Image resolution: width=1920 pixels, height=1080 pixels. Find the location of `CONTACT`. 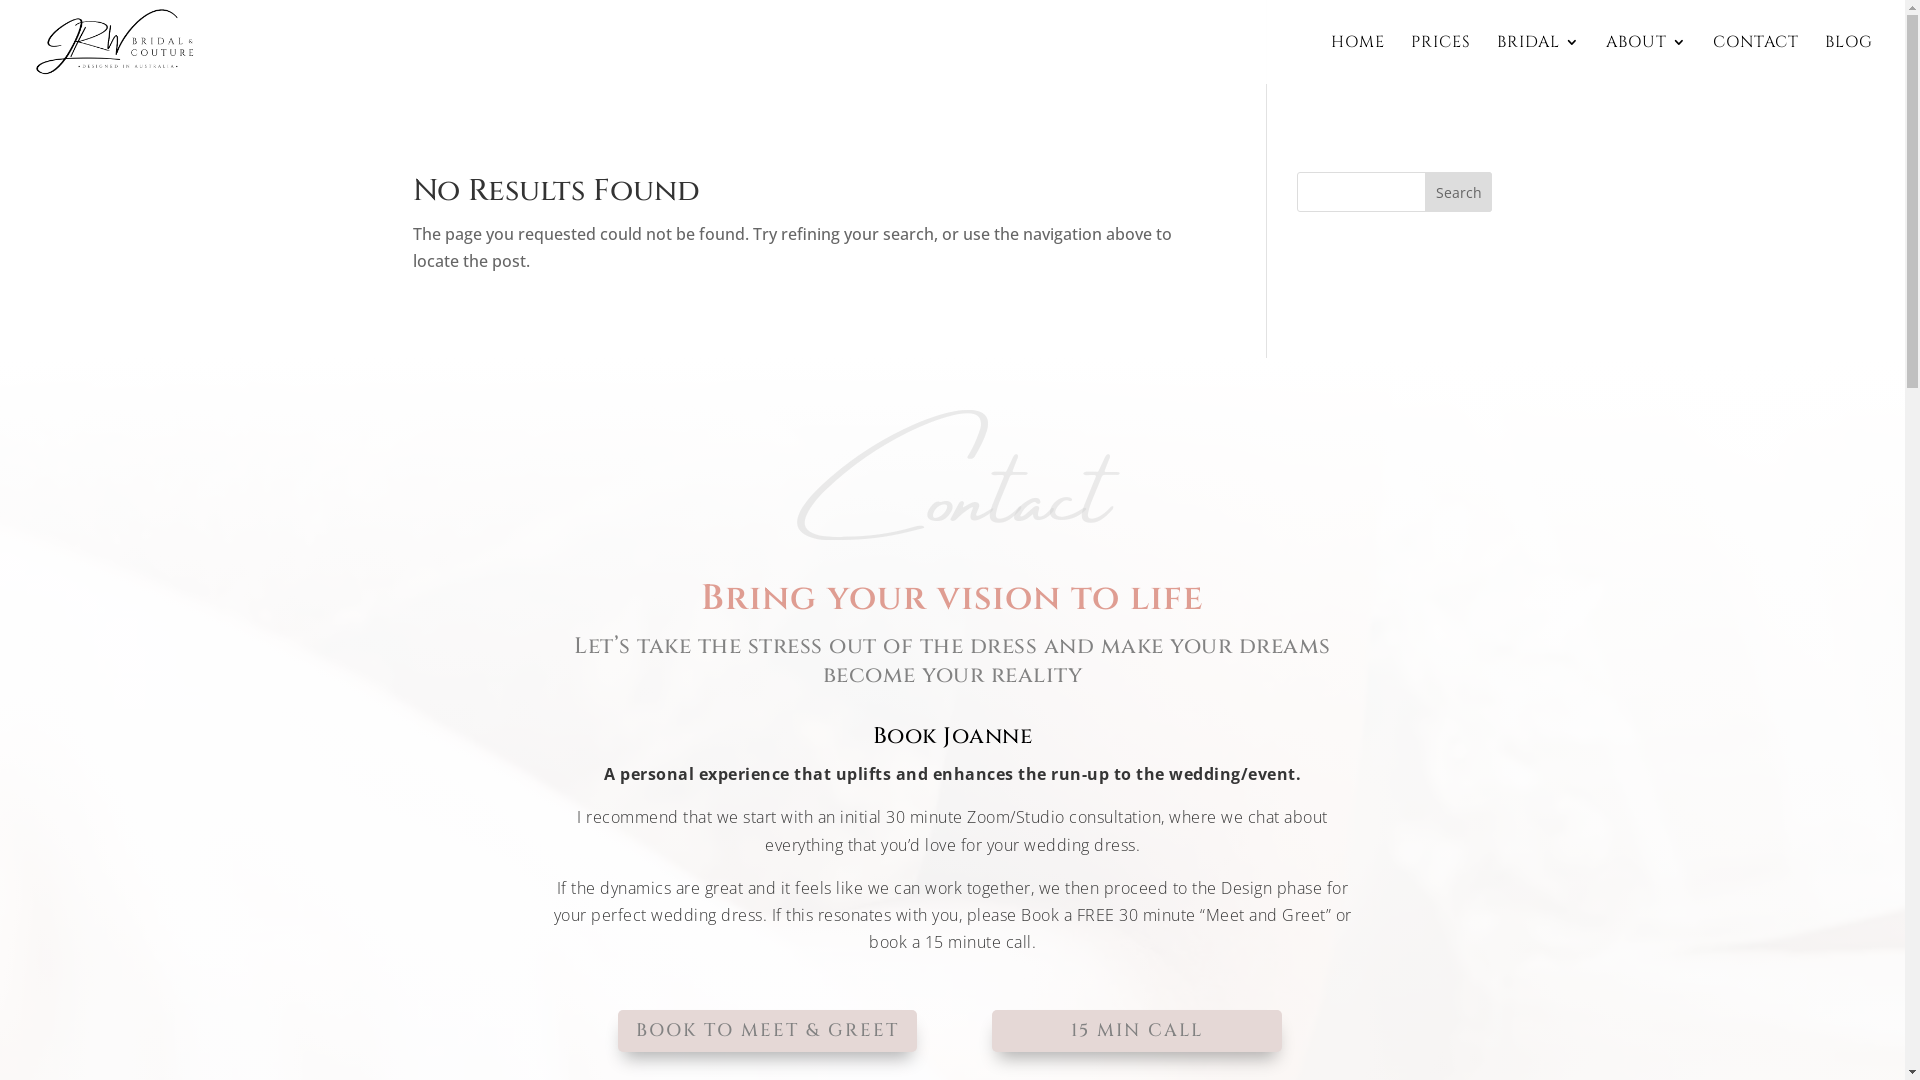

CONTACT is located at coordinates (1756, 60).